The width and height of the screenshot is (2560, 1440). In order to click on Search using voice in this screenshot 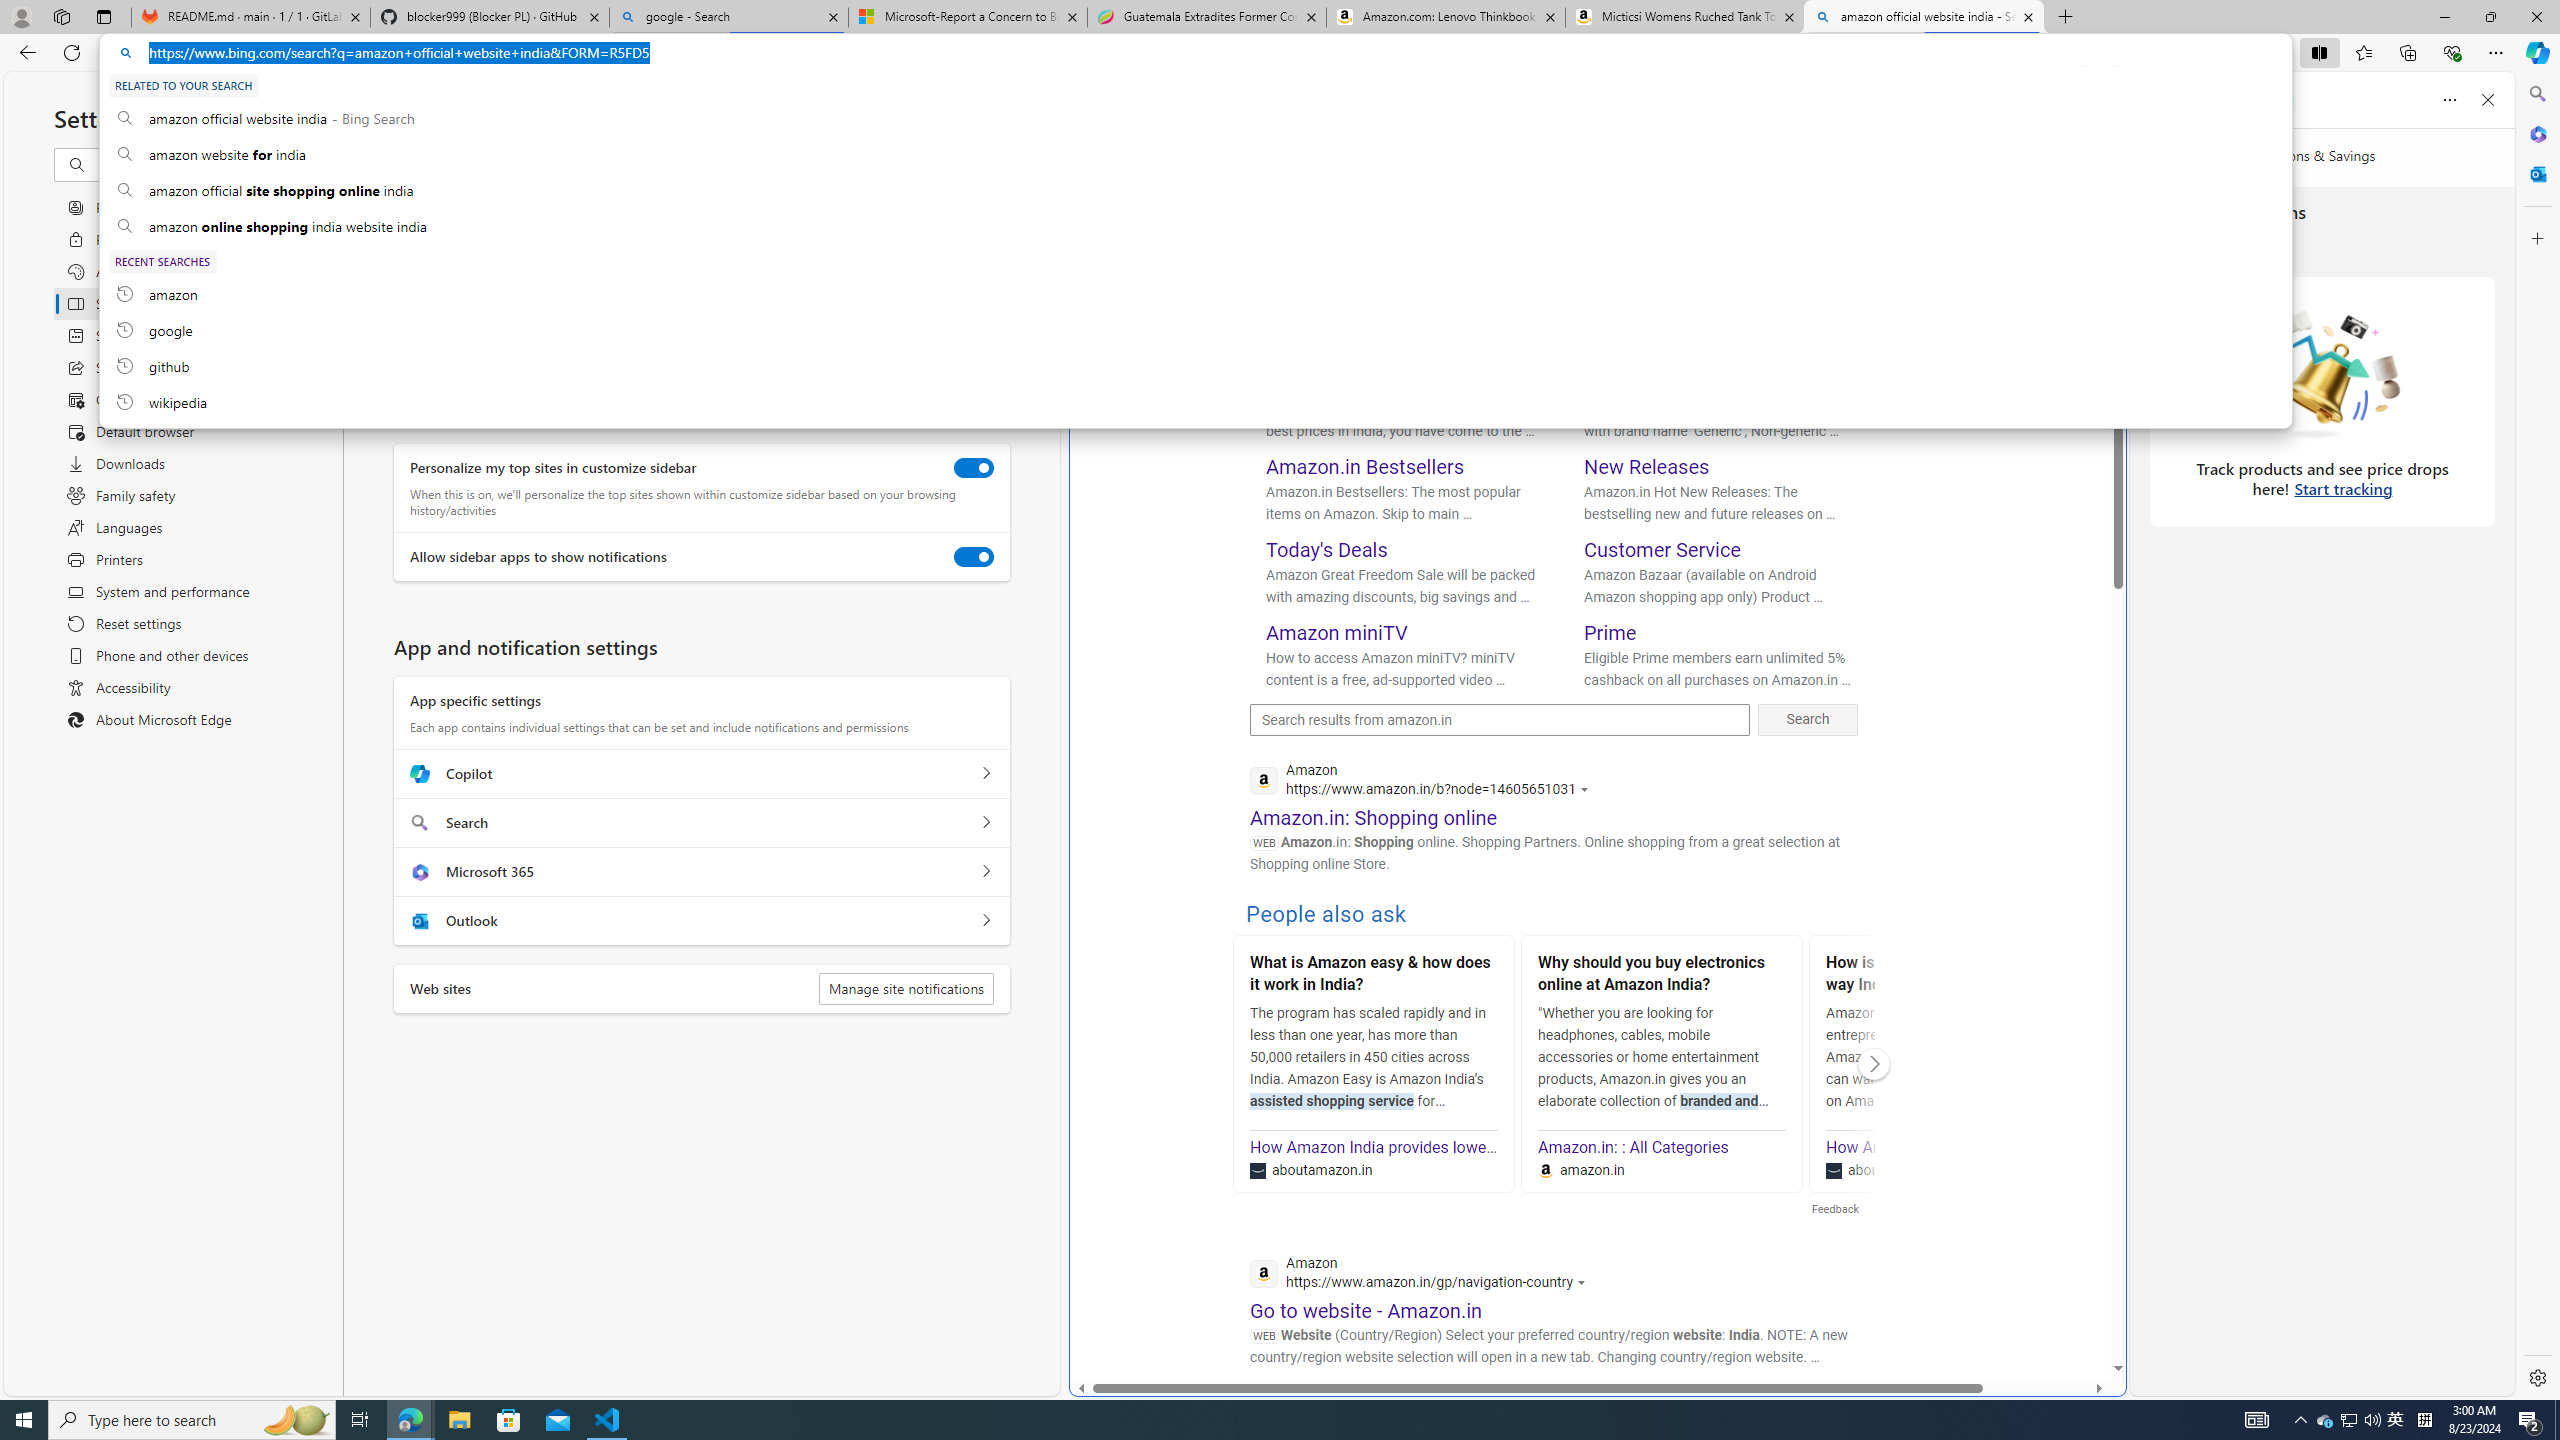, I will do `click(1814, 118)`.